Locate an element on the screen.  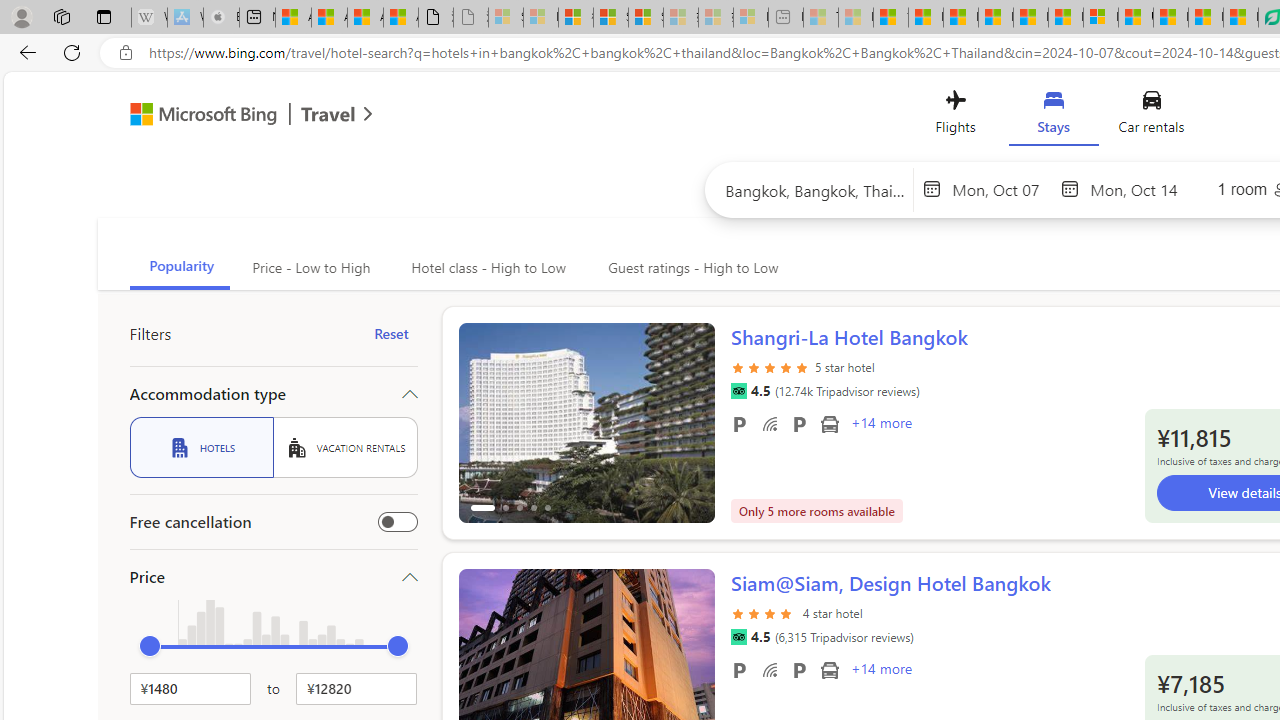
Top Stories - MSN - Sleeping is located at coordinates (820, 18).